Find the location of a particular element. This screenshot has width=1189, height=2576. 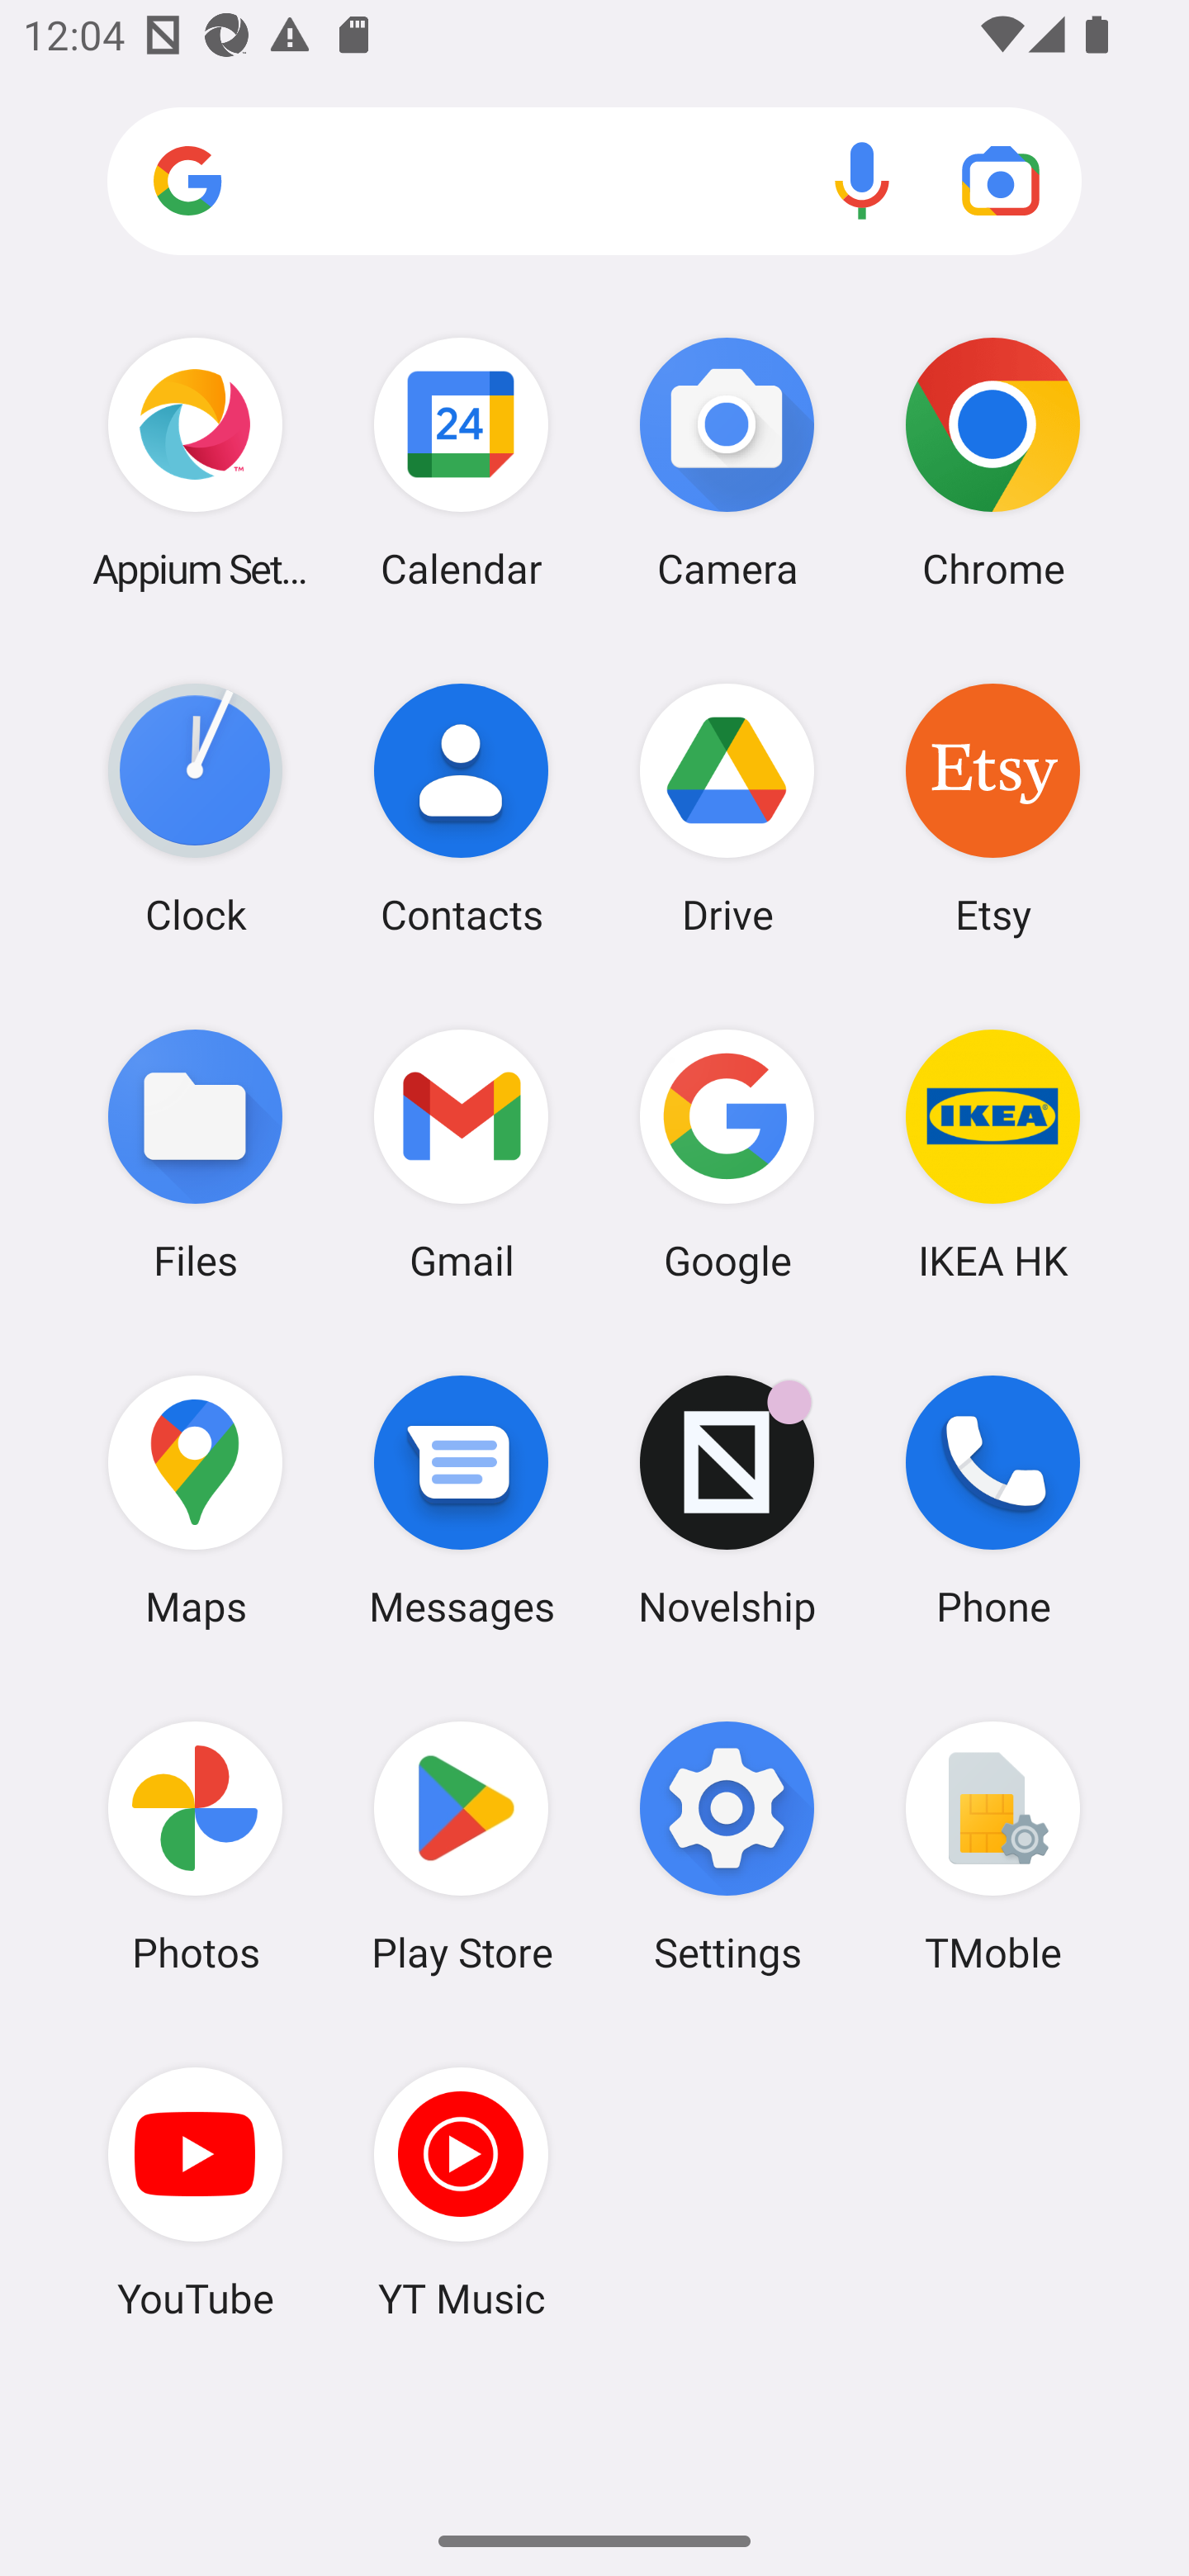

Files is located at coordinates (195, 1153).